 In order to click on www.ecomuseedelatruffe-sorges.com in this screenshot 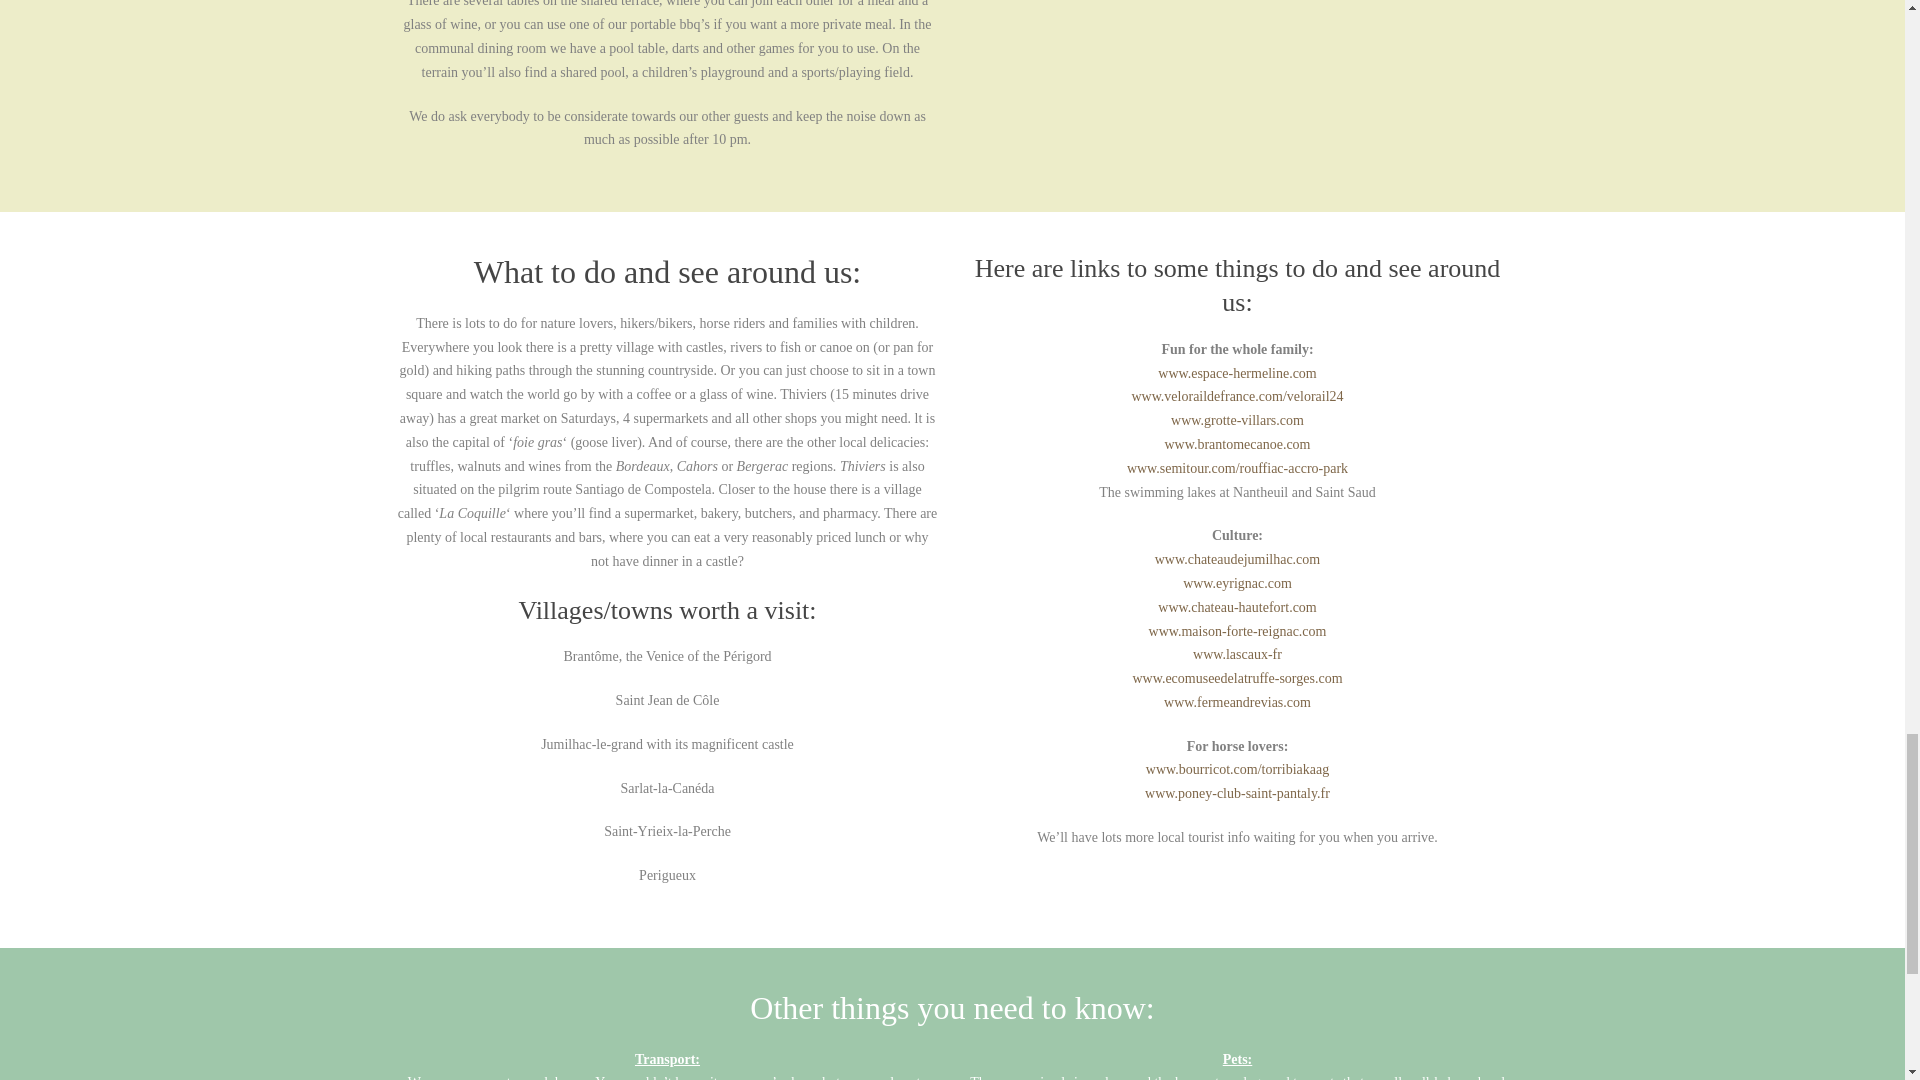, I will do `click(1237, 678)`.